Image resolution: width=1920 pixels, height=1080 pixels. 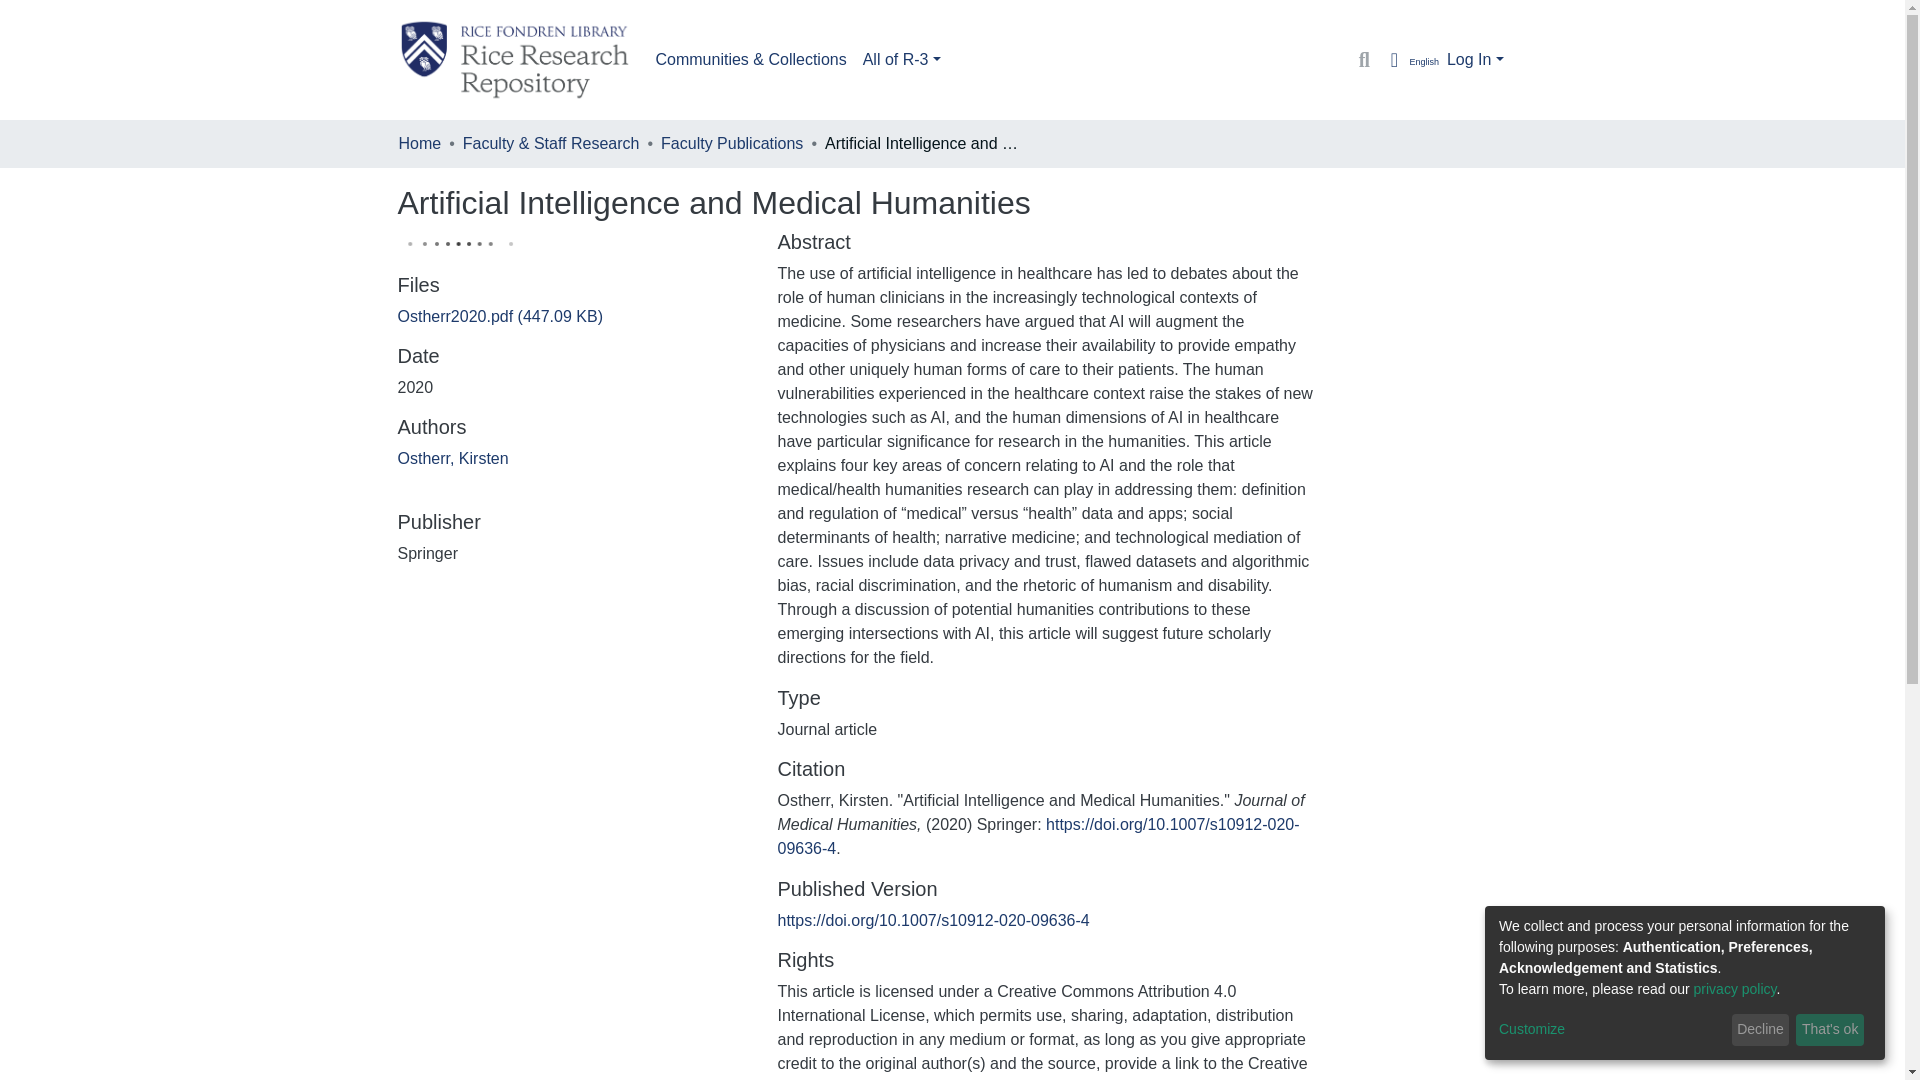 I want to click on Ostherr, Kirsten, so click(x=452, y=458).